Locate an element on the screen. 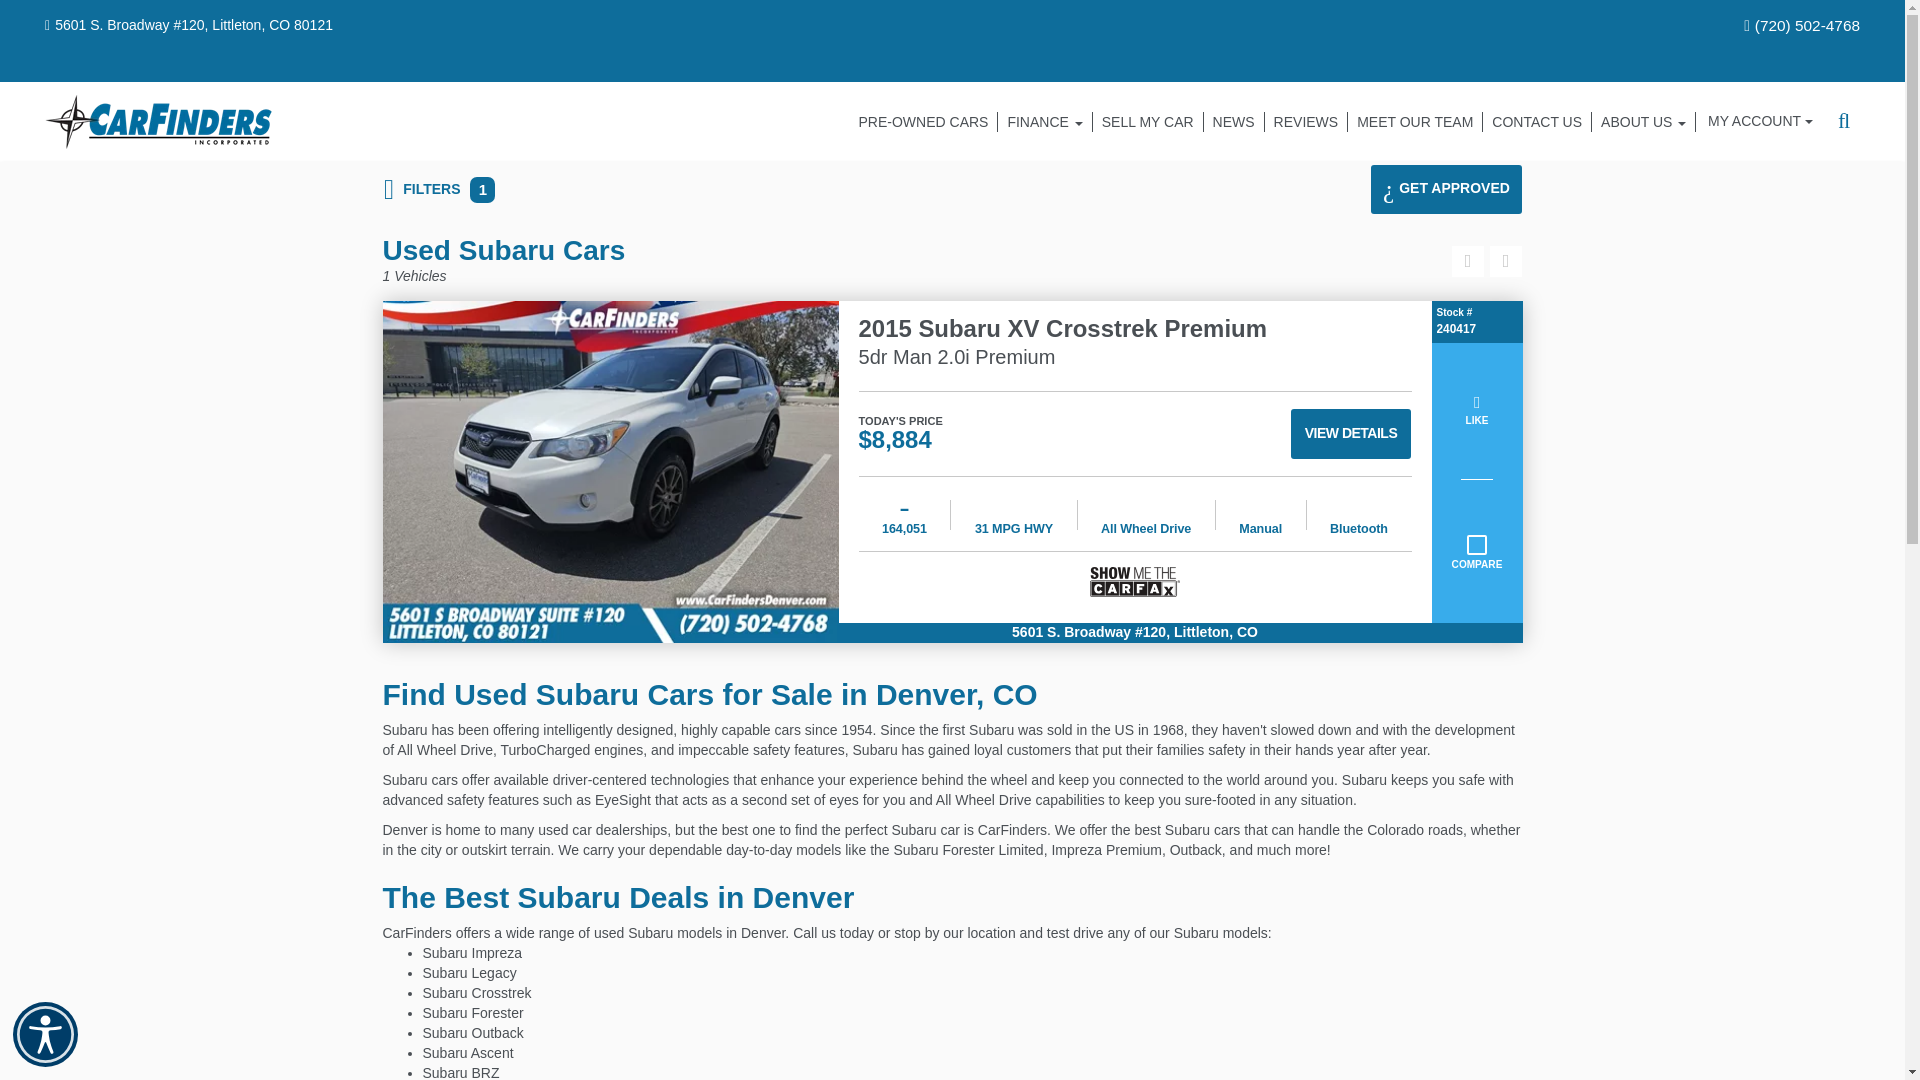 Image resolution: width=1920 pixels, height=1080 pixels. Click here to view Reviews is located at coordinates (1307, 122).